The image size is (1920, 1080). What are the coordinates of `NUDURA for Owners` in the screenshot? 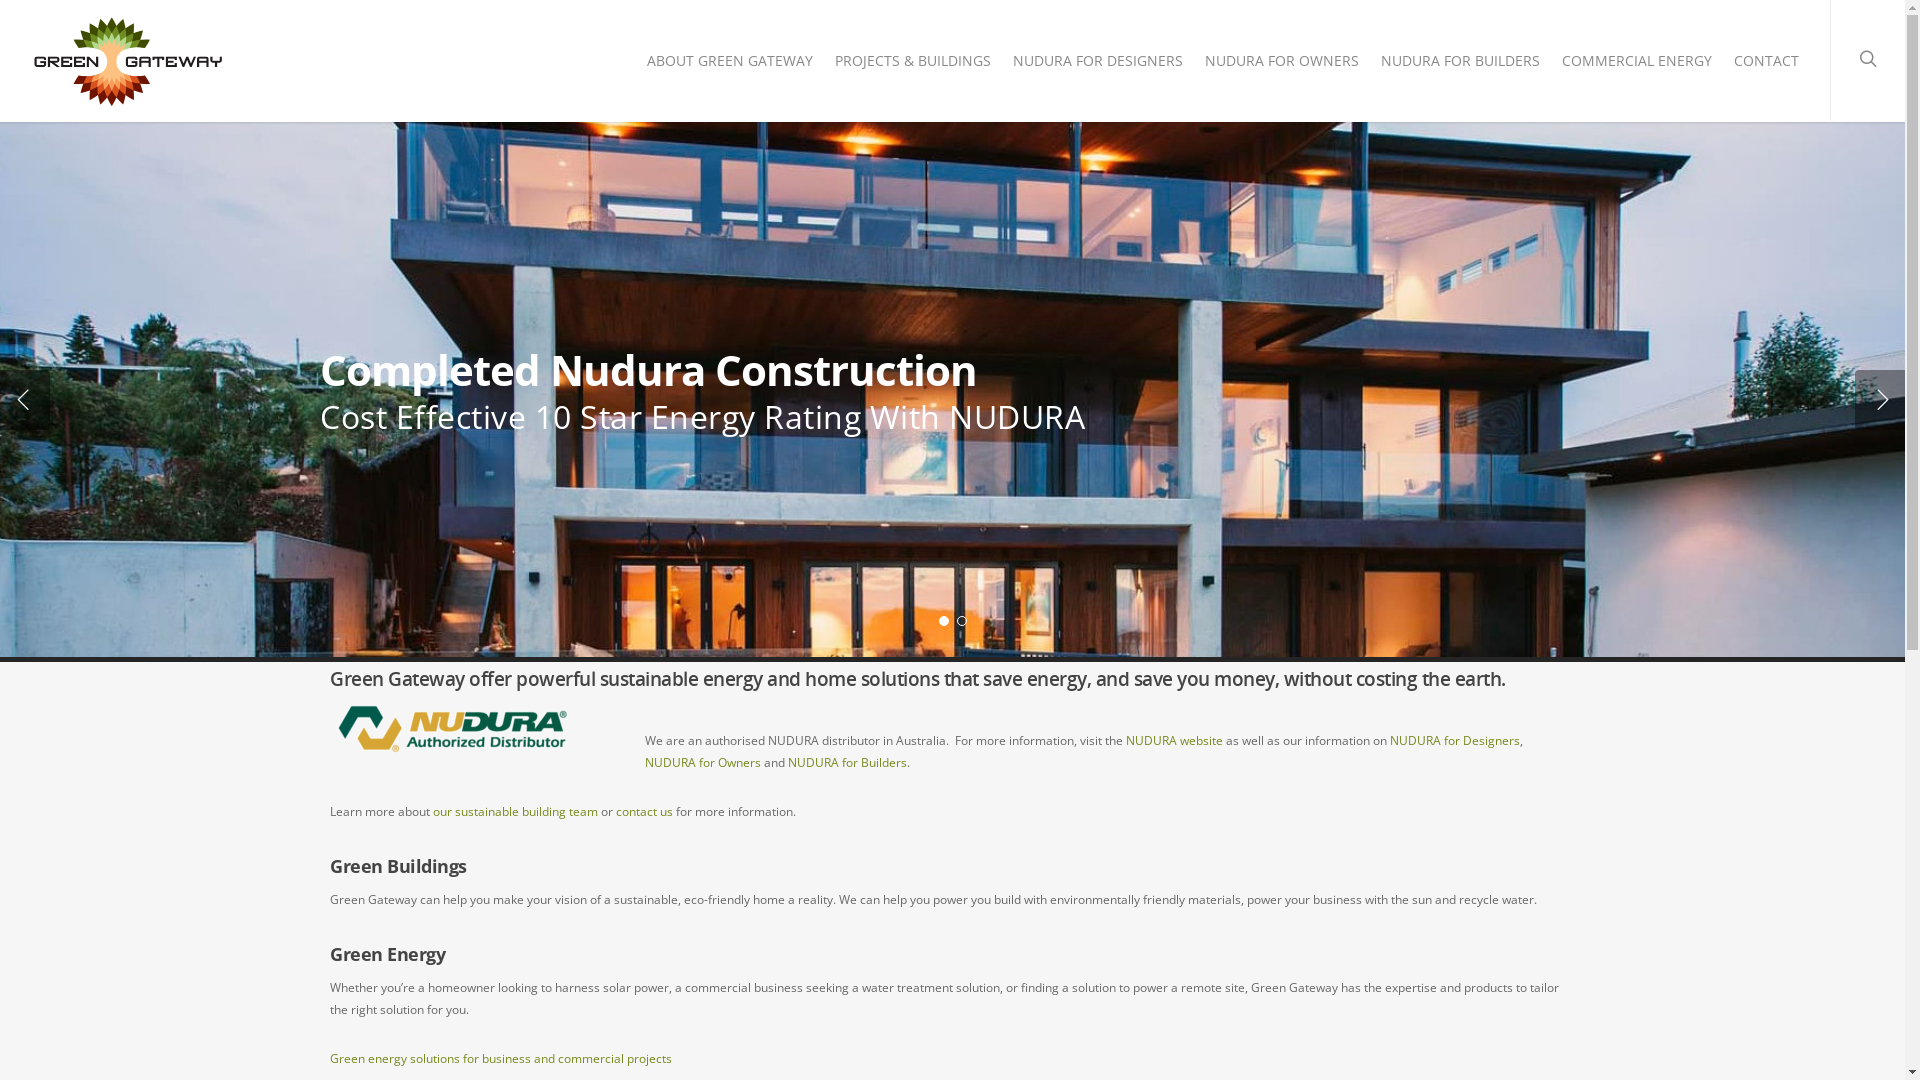 It's located at (703, 762).